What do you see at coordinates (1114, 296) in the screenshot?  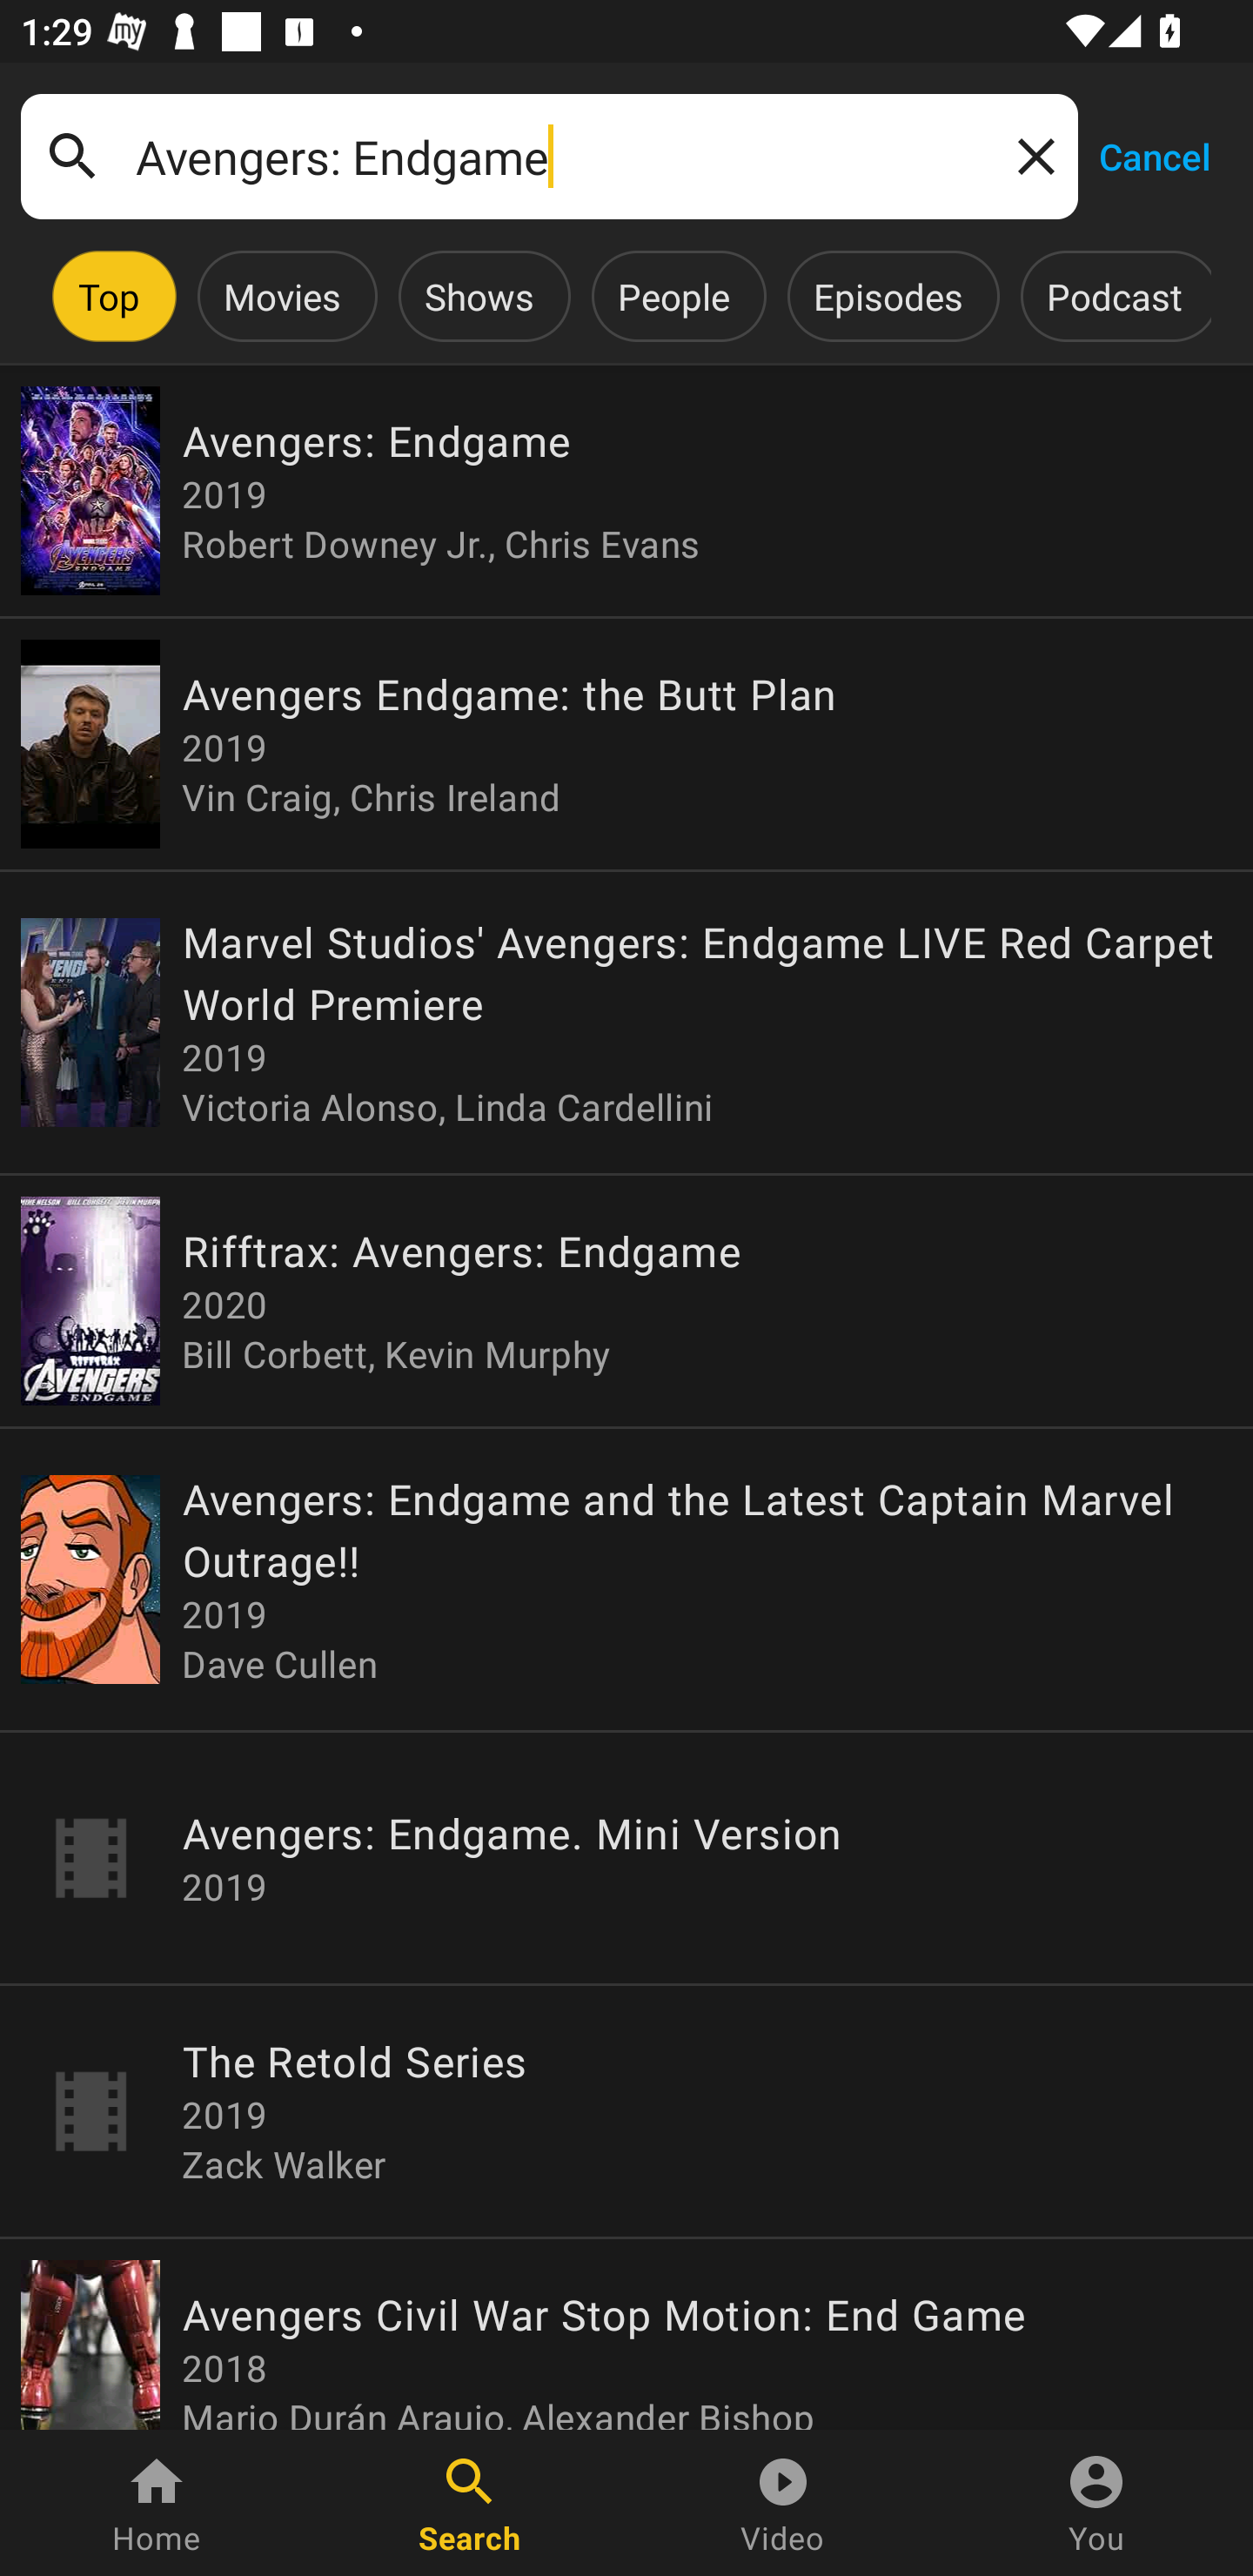 I see `Podcast` at bounding box center [1114, 296].